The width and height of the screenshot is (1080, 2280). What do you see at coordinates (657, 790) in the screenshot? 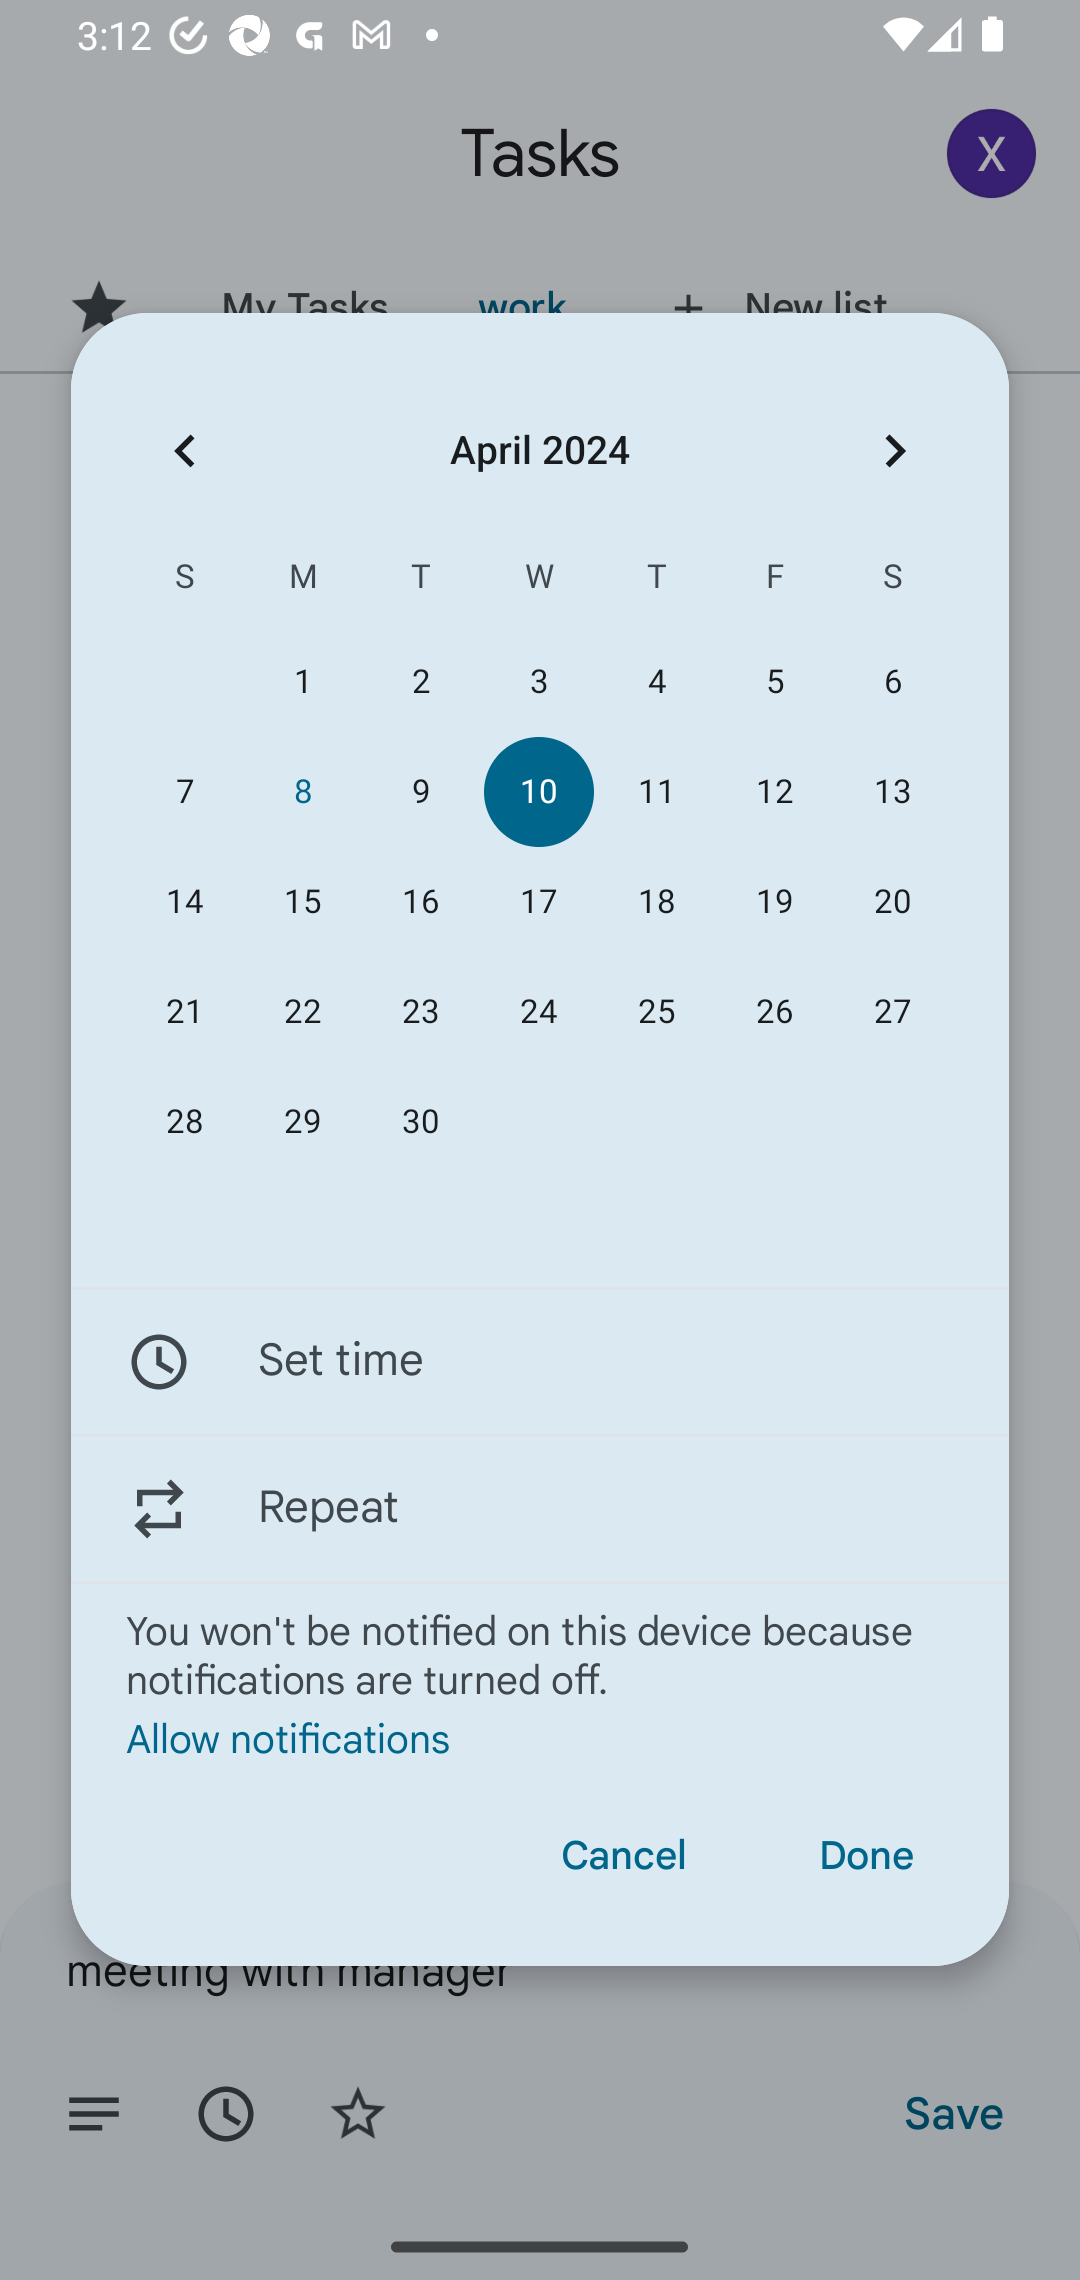
I see `11 11 April 2024` at bounding box center [657, 790].